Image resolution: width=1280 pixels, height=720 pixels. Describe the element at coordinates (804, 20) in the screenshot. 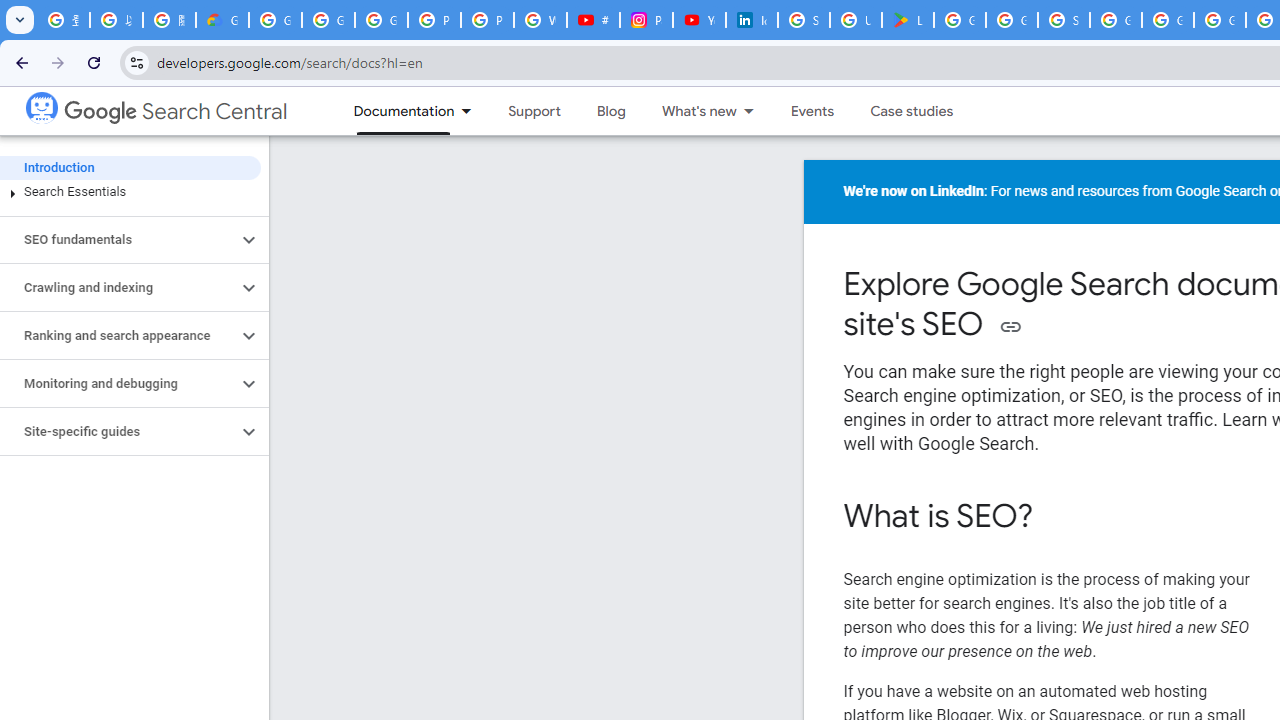

I see `Sign in - Google Accounts` at that location.